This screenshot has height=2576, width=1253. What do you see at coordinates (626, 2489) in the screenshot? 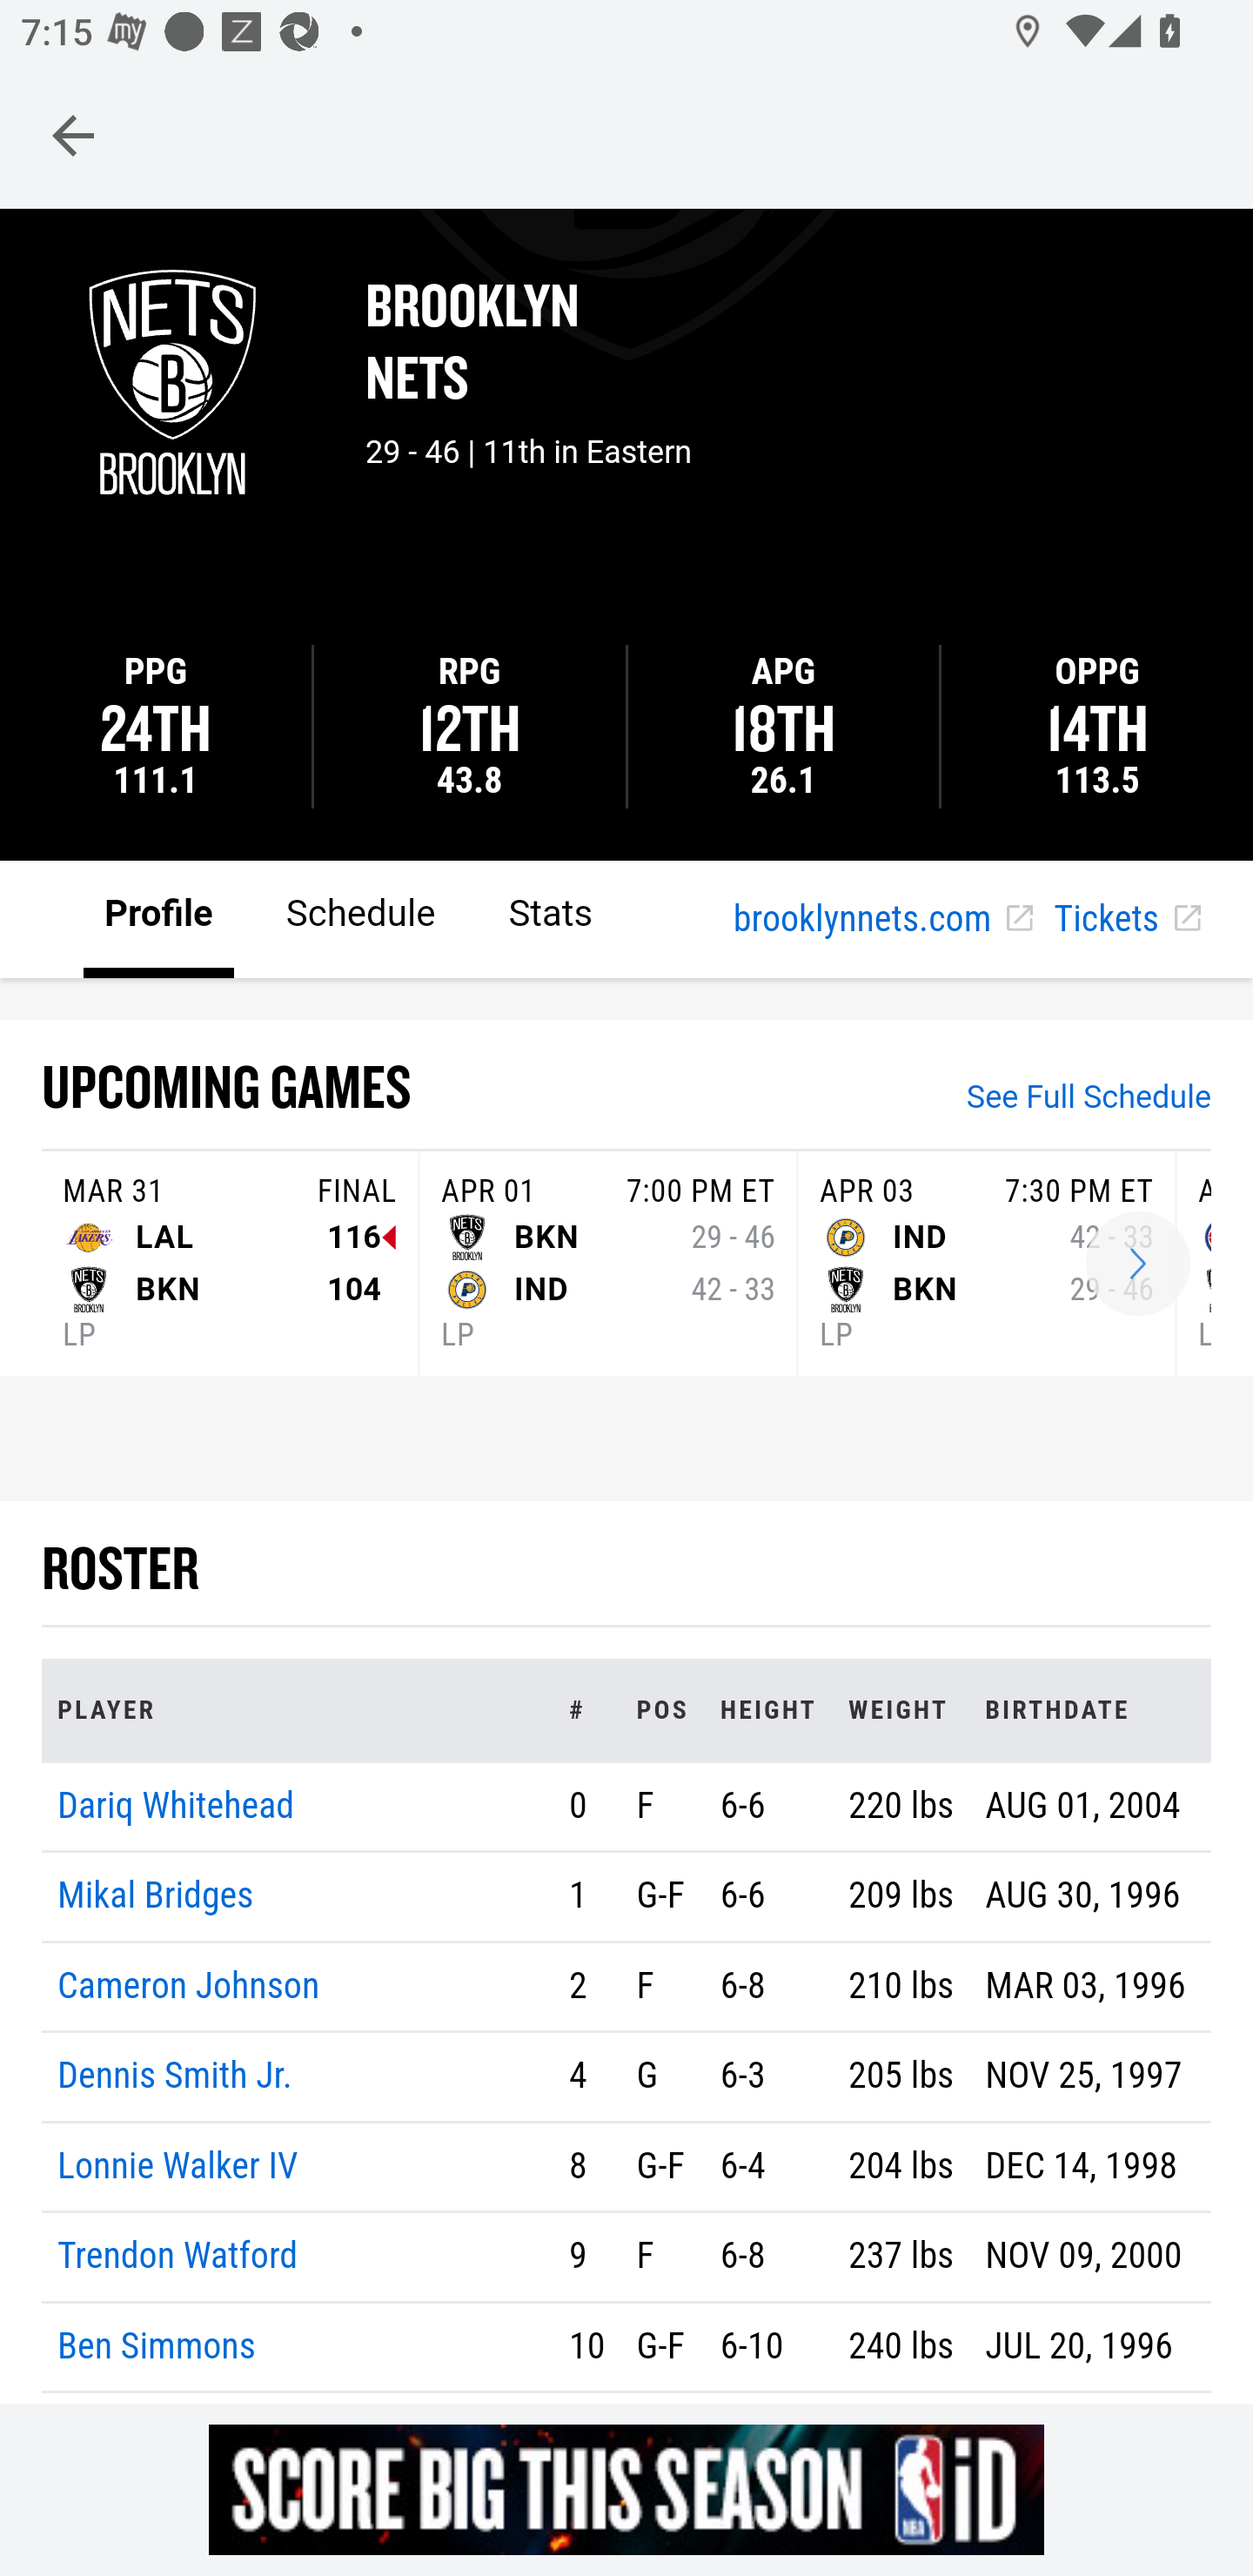
I see `g5nqqygr7owph` at bounding box center [626, 2489].